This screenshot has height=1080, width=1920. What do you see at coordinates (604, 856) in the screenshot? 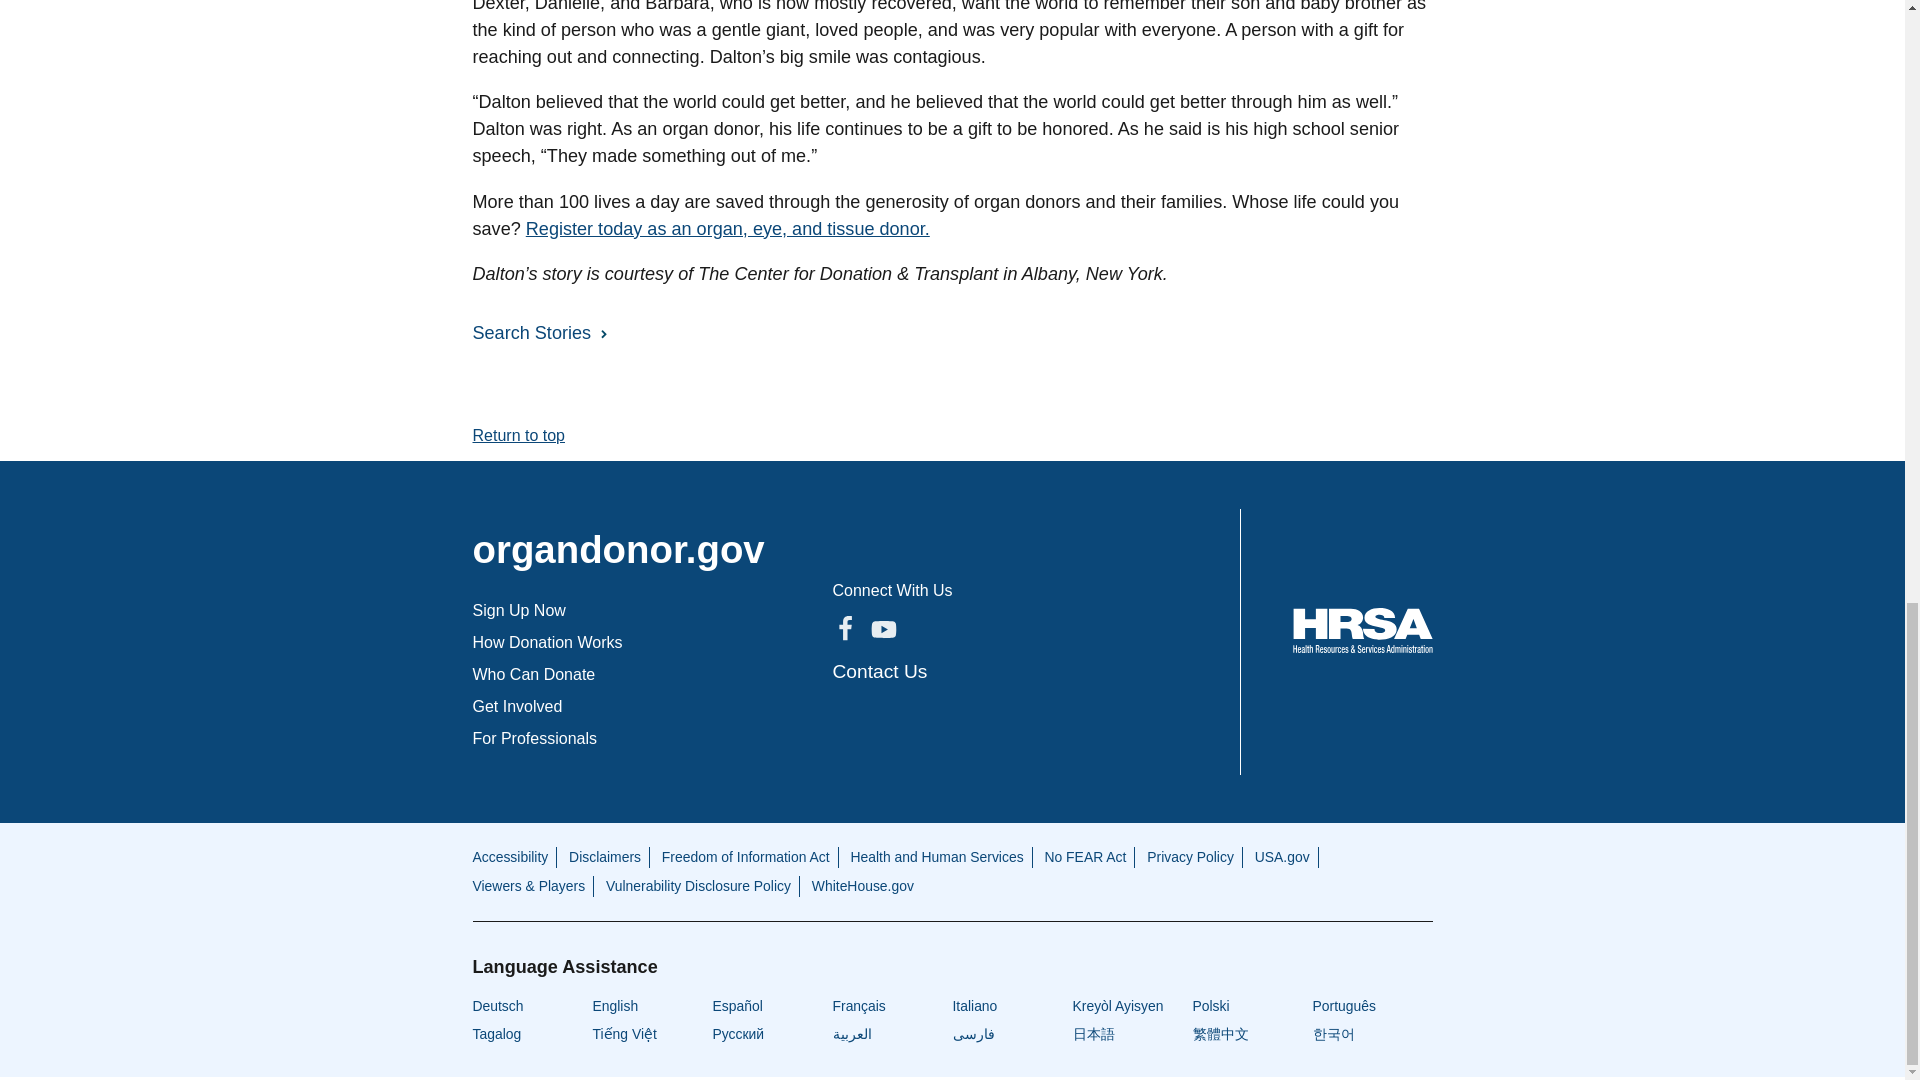
I see `Disclaimers` at bounding box center [604, 856].